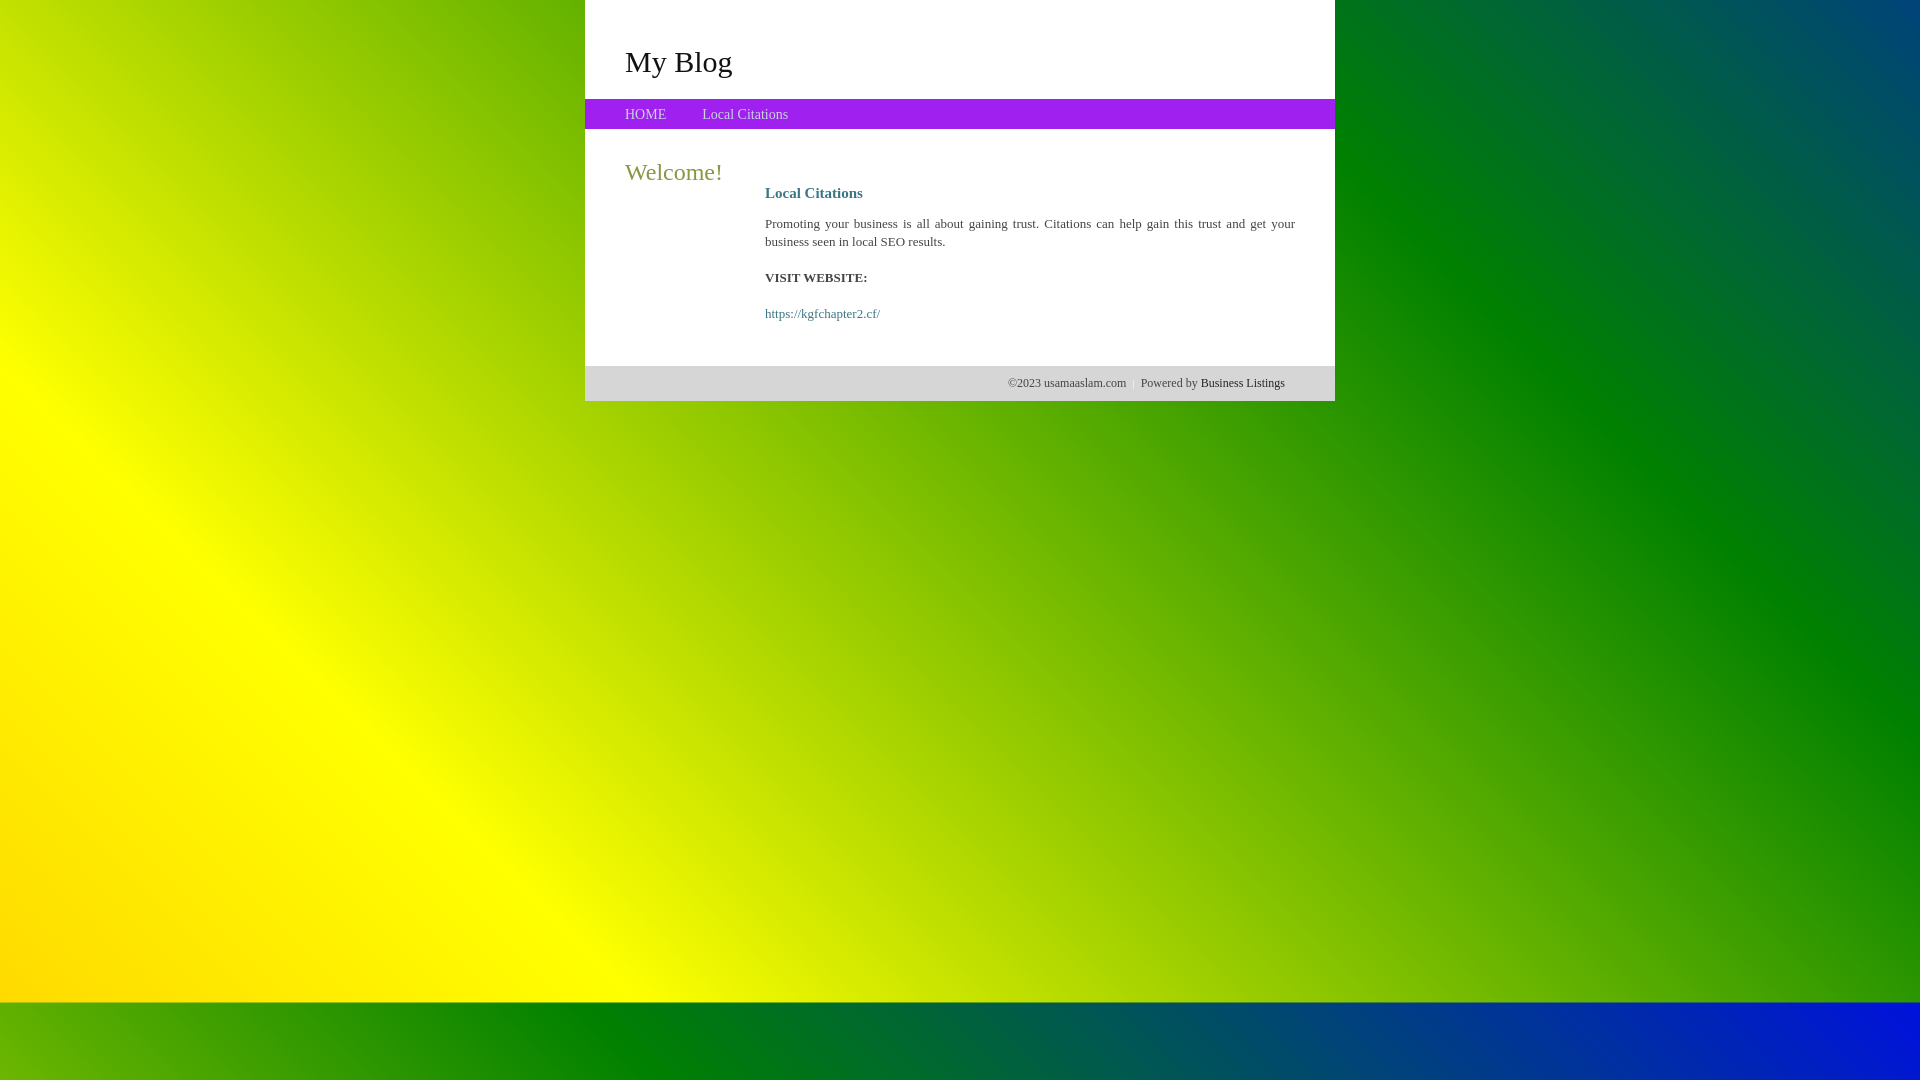 The image size is (1920, 1080). What do you see at coordinates (679, 61) in the screenshot?
I see `My Blog` at bounding box center [679, 61].